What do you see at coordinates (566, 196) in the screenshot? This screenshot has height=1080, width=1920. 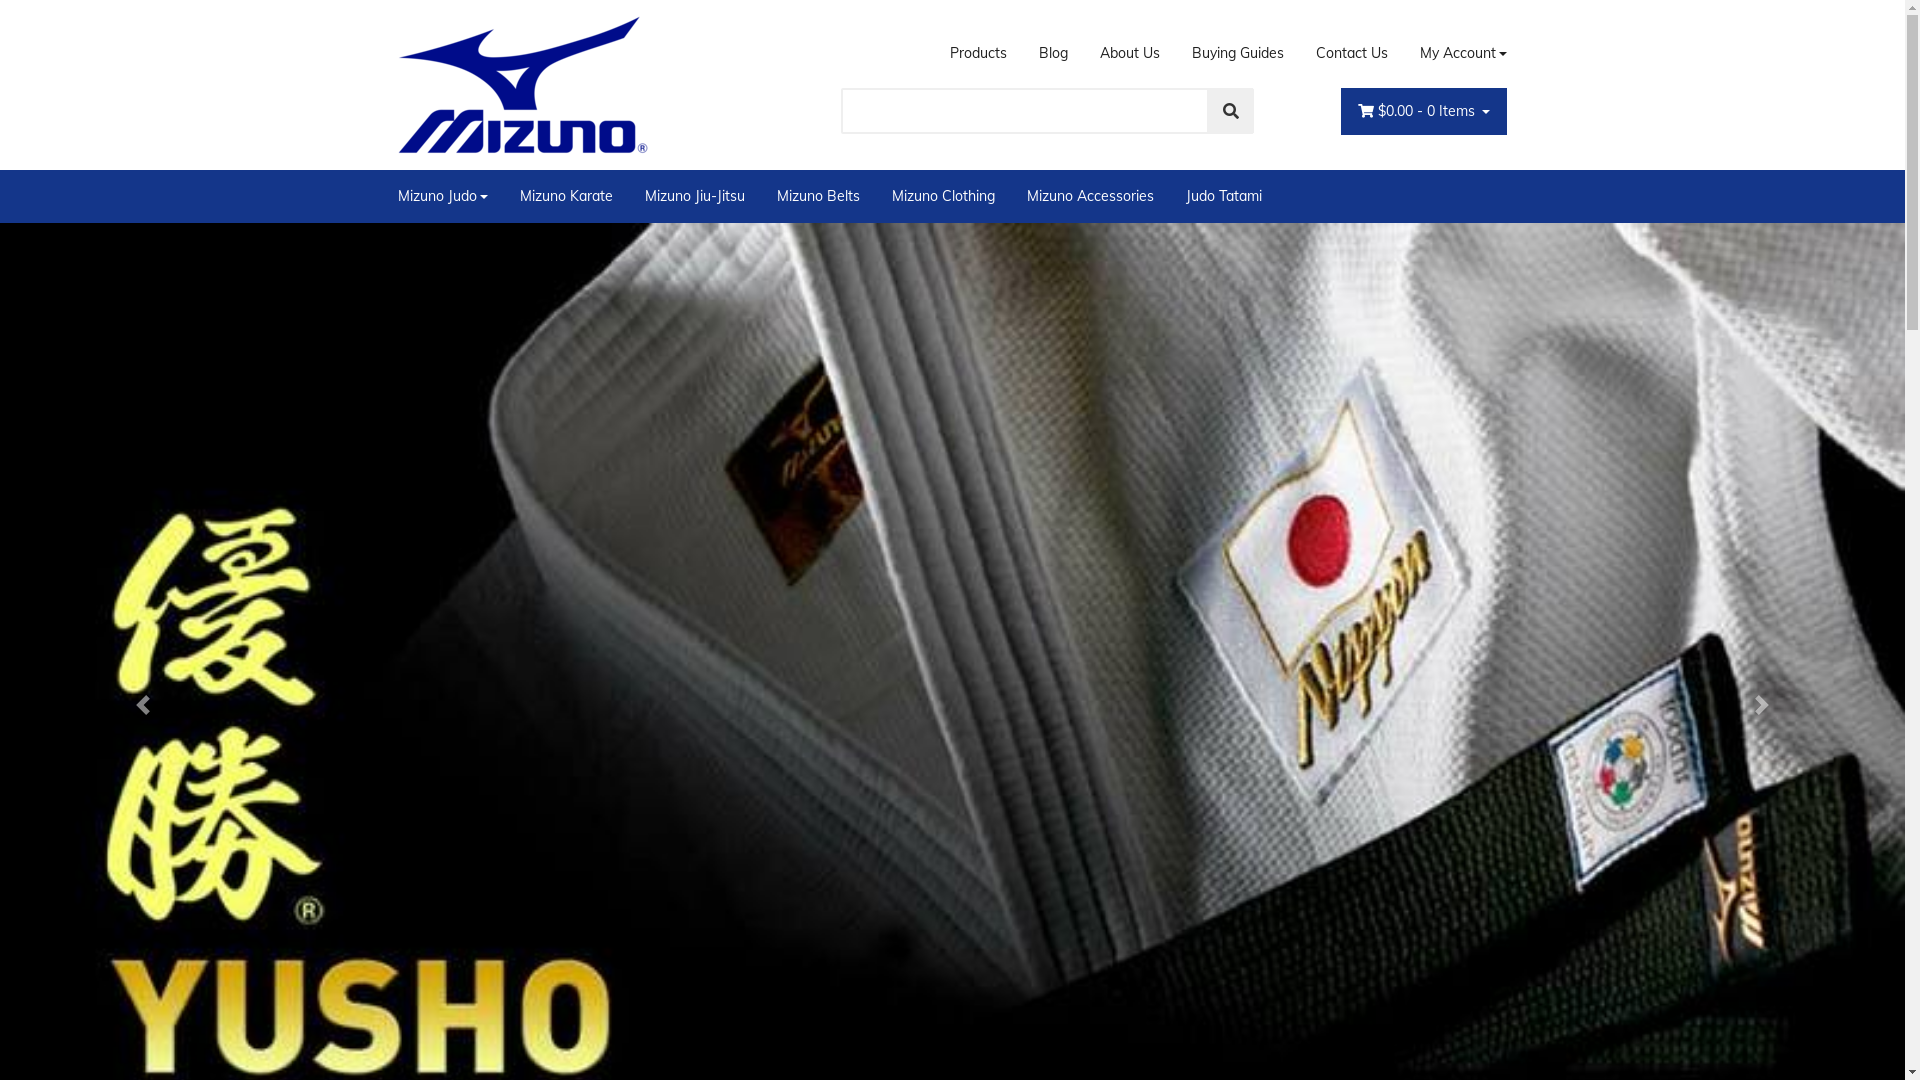 I see `Mizuno Karate` at bounding box center [566, 196].